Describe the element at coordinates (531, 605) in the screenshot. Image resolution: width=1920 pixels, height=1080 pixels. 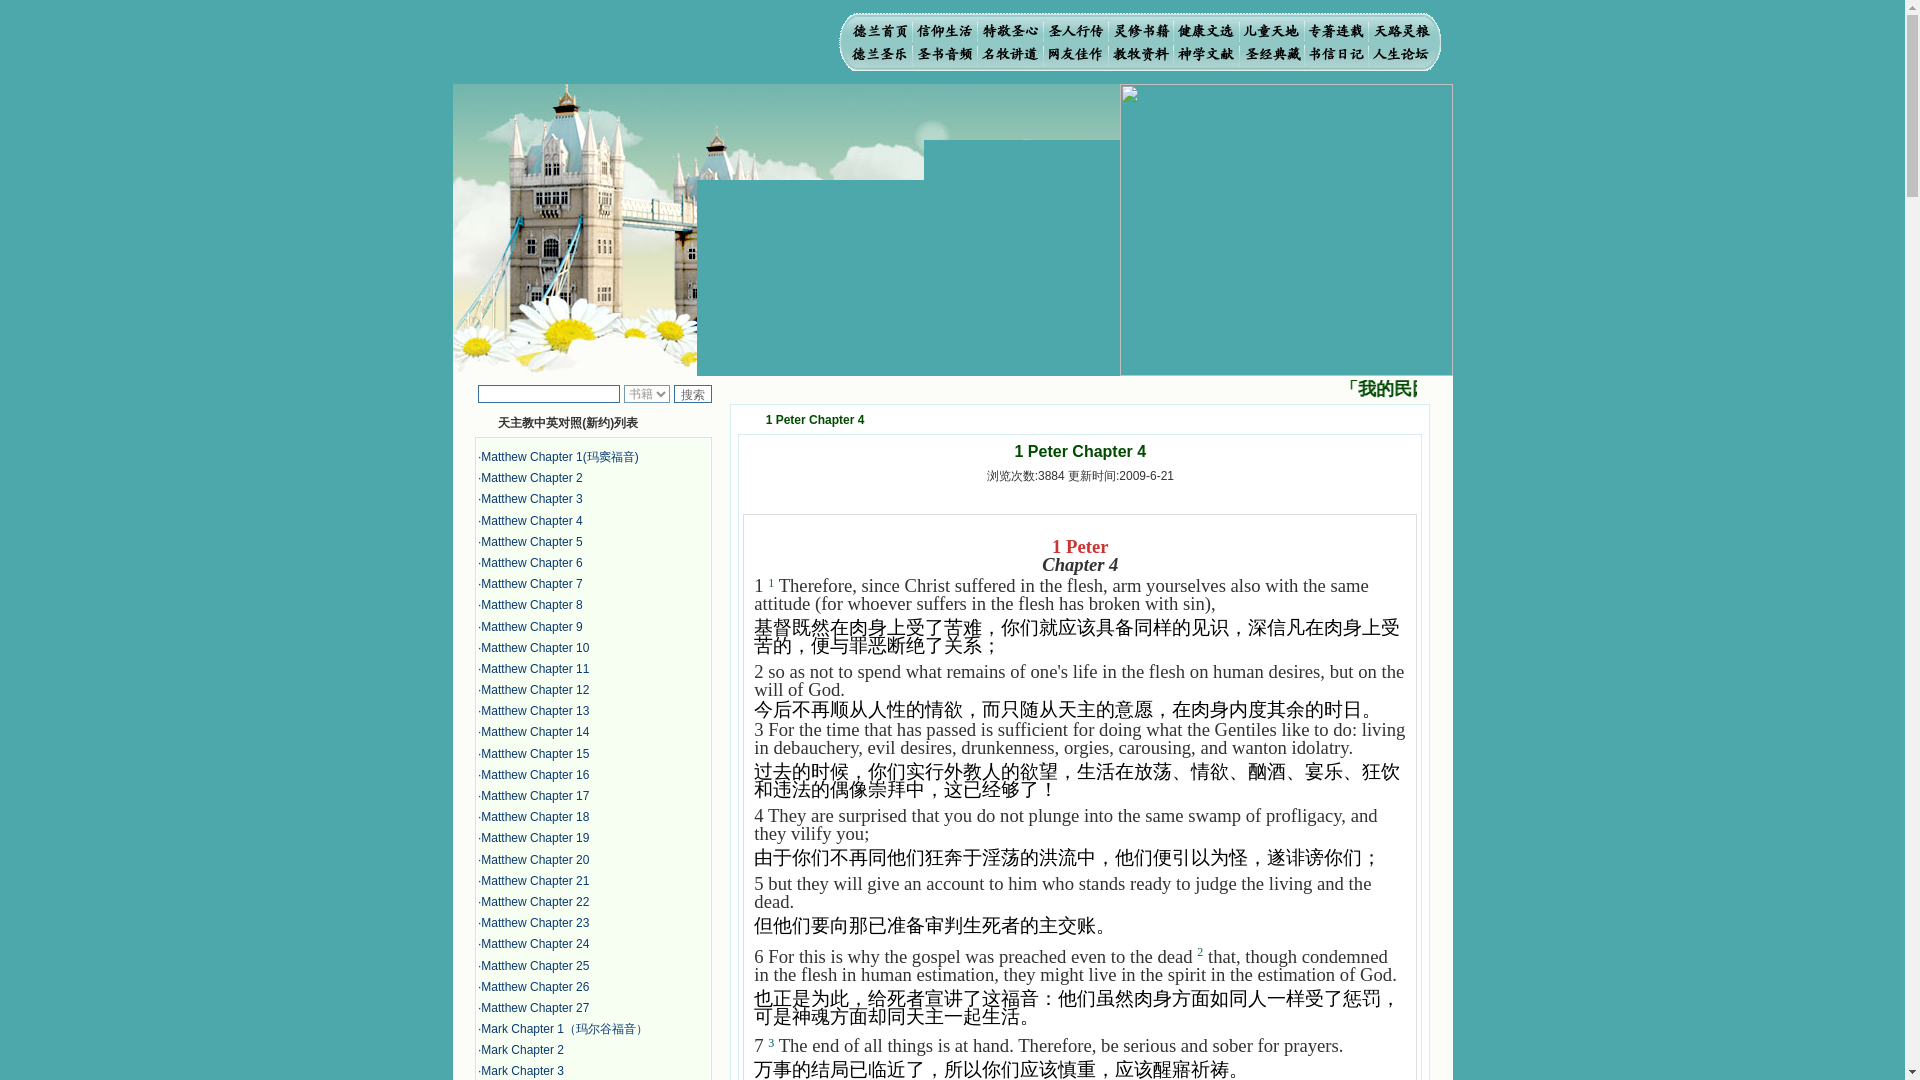
I see `Matthew Chapter 8` at that location.